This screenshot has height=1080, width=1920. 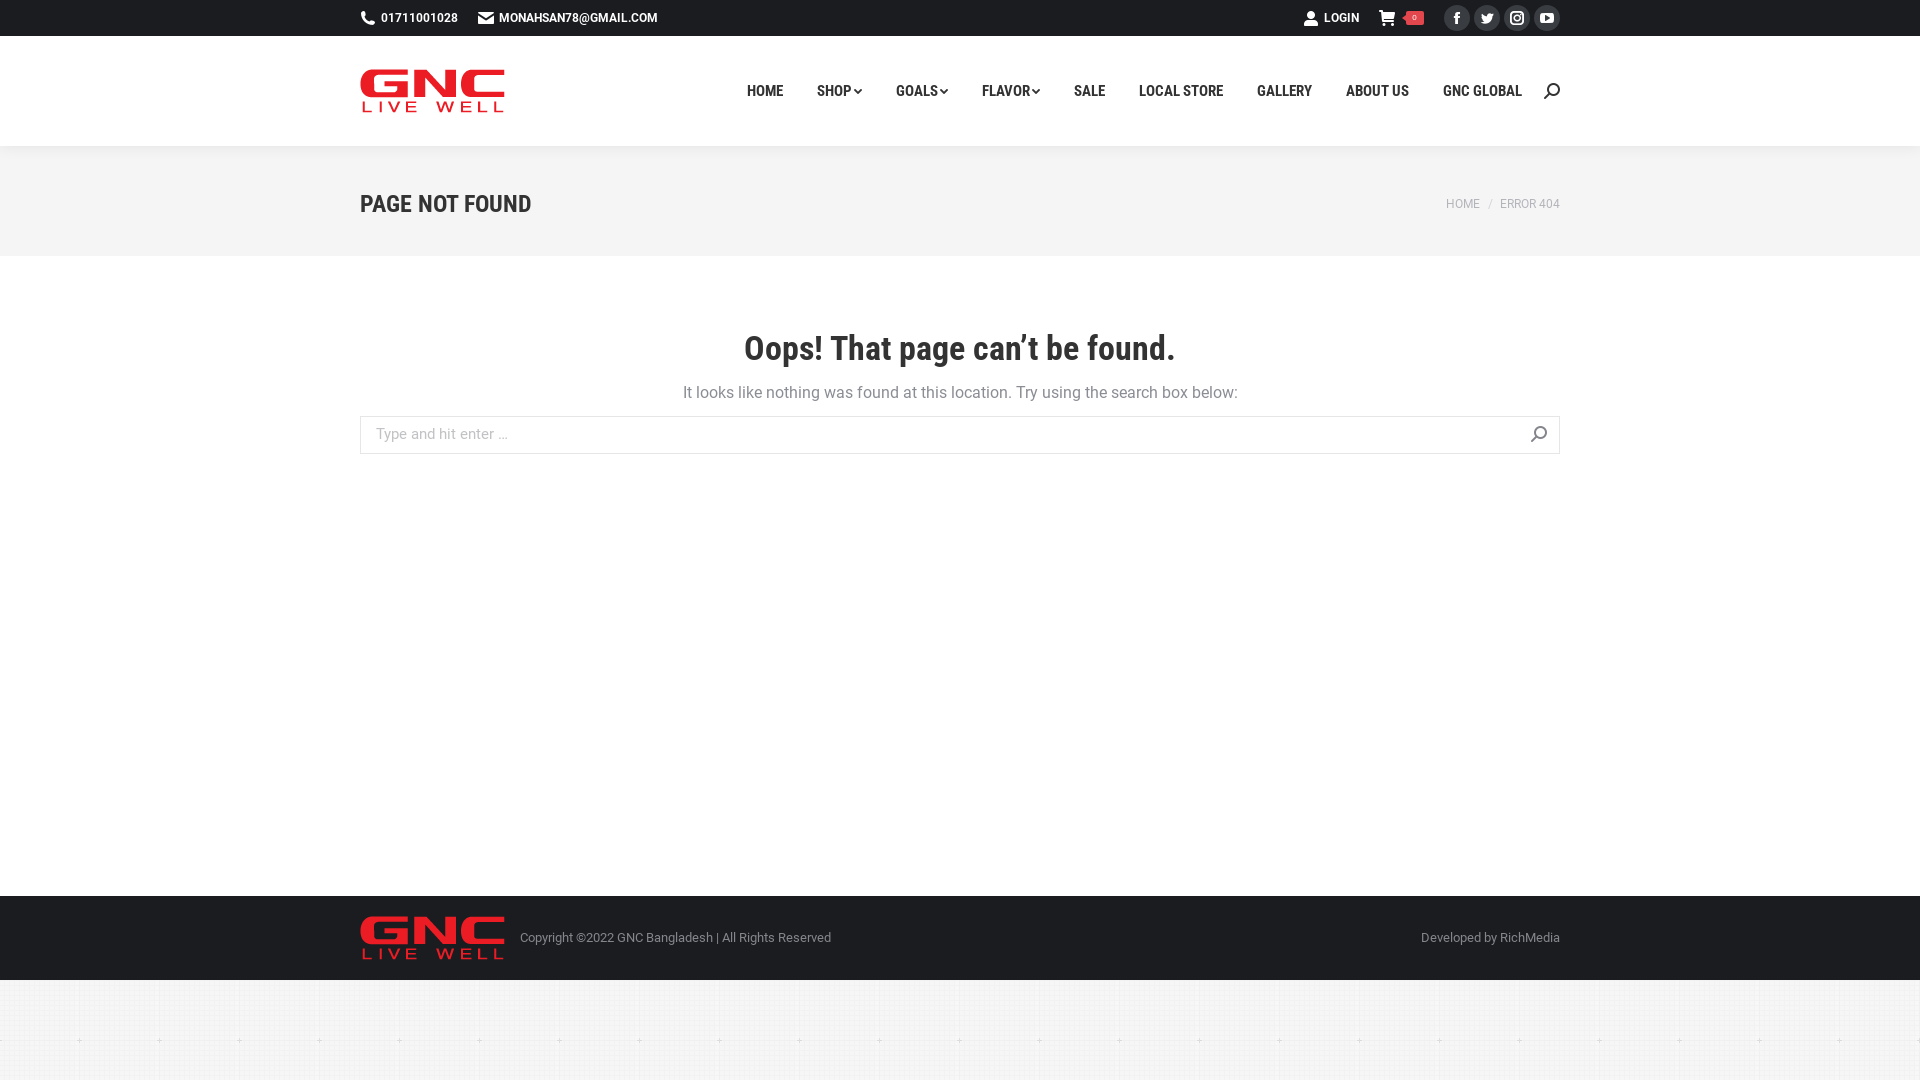 What do you see at coordinates (922, 91) in the screenshot?
I see `GOALS` at bounding box center [922, 91].